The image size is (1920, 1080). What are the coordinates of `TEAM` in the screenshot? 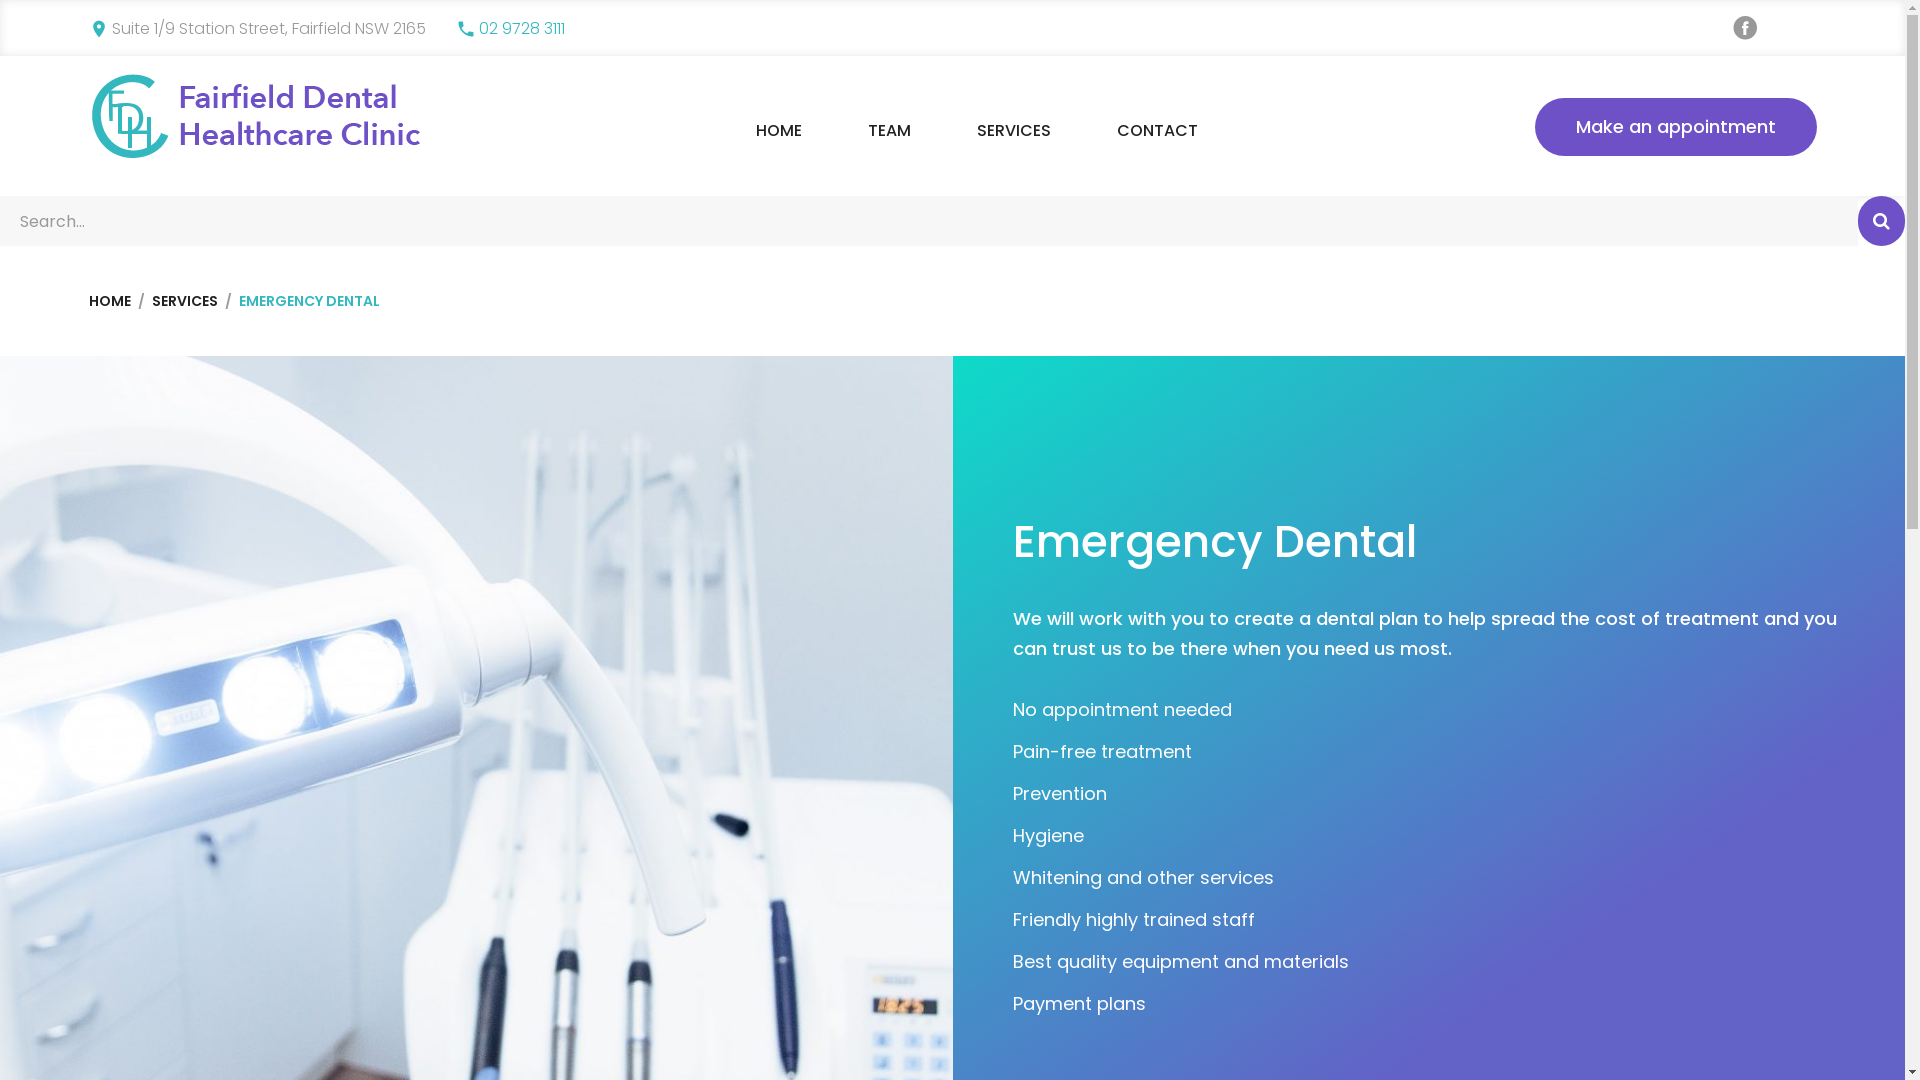 It's located at (890, 131).